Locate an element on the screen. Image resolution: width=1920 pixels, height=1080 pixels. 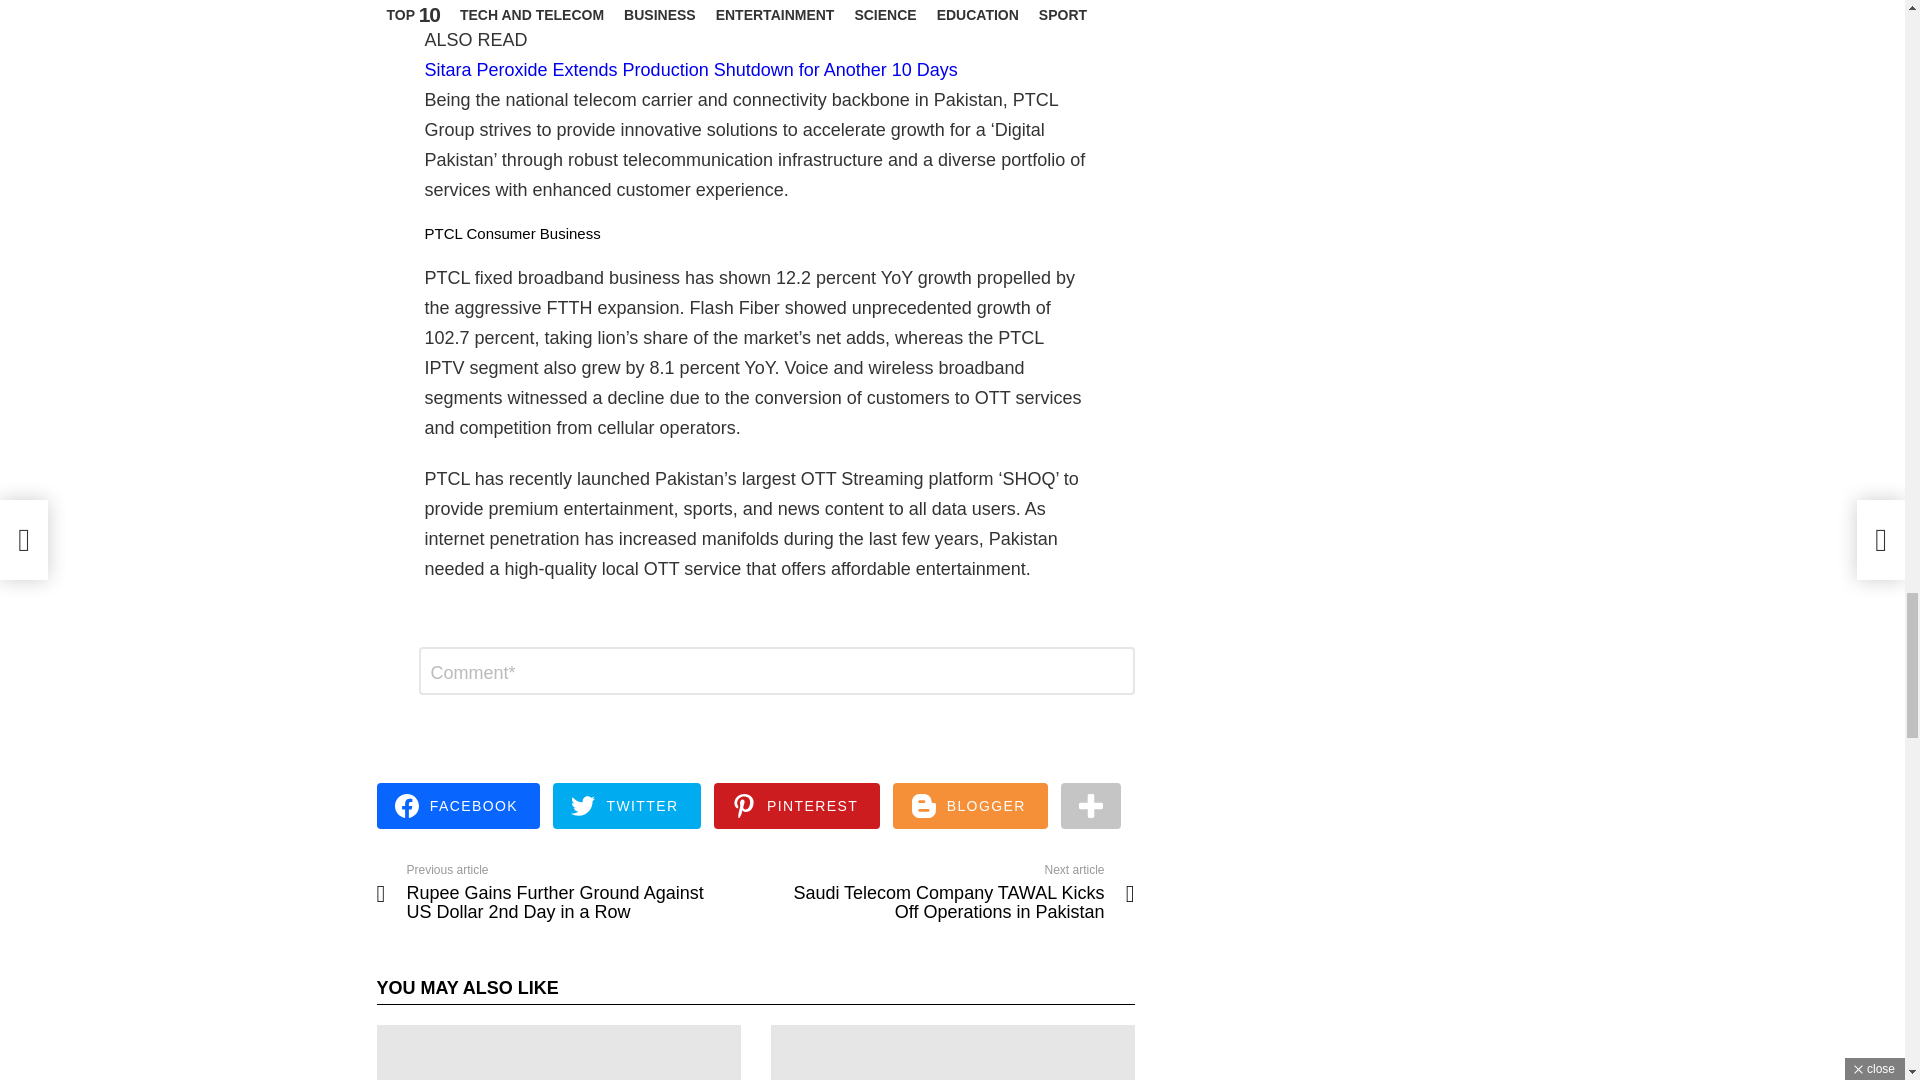
TWITTER is located at coordinates (626, 804).